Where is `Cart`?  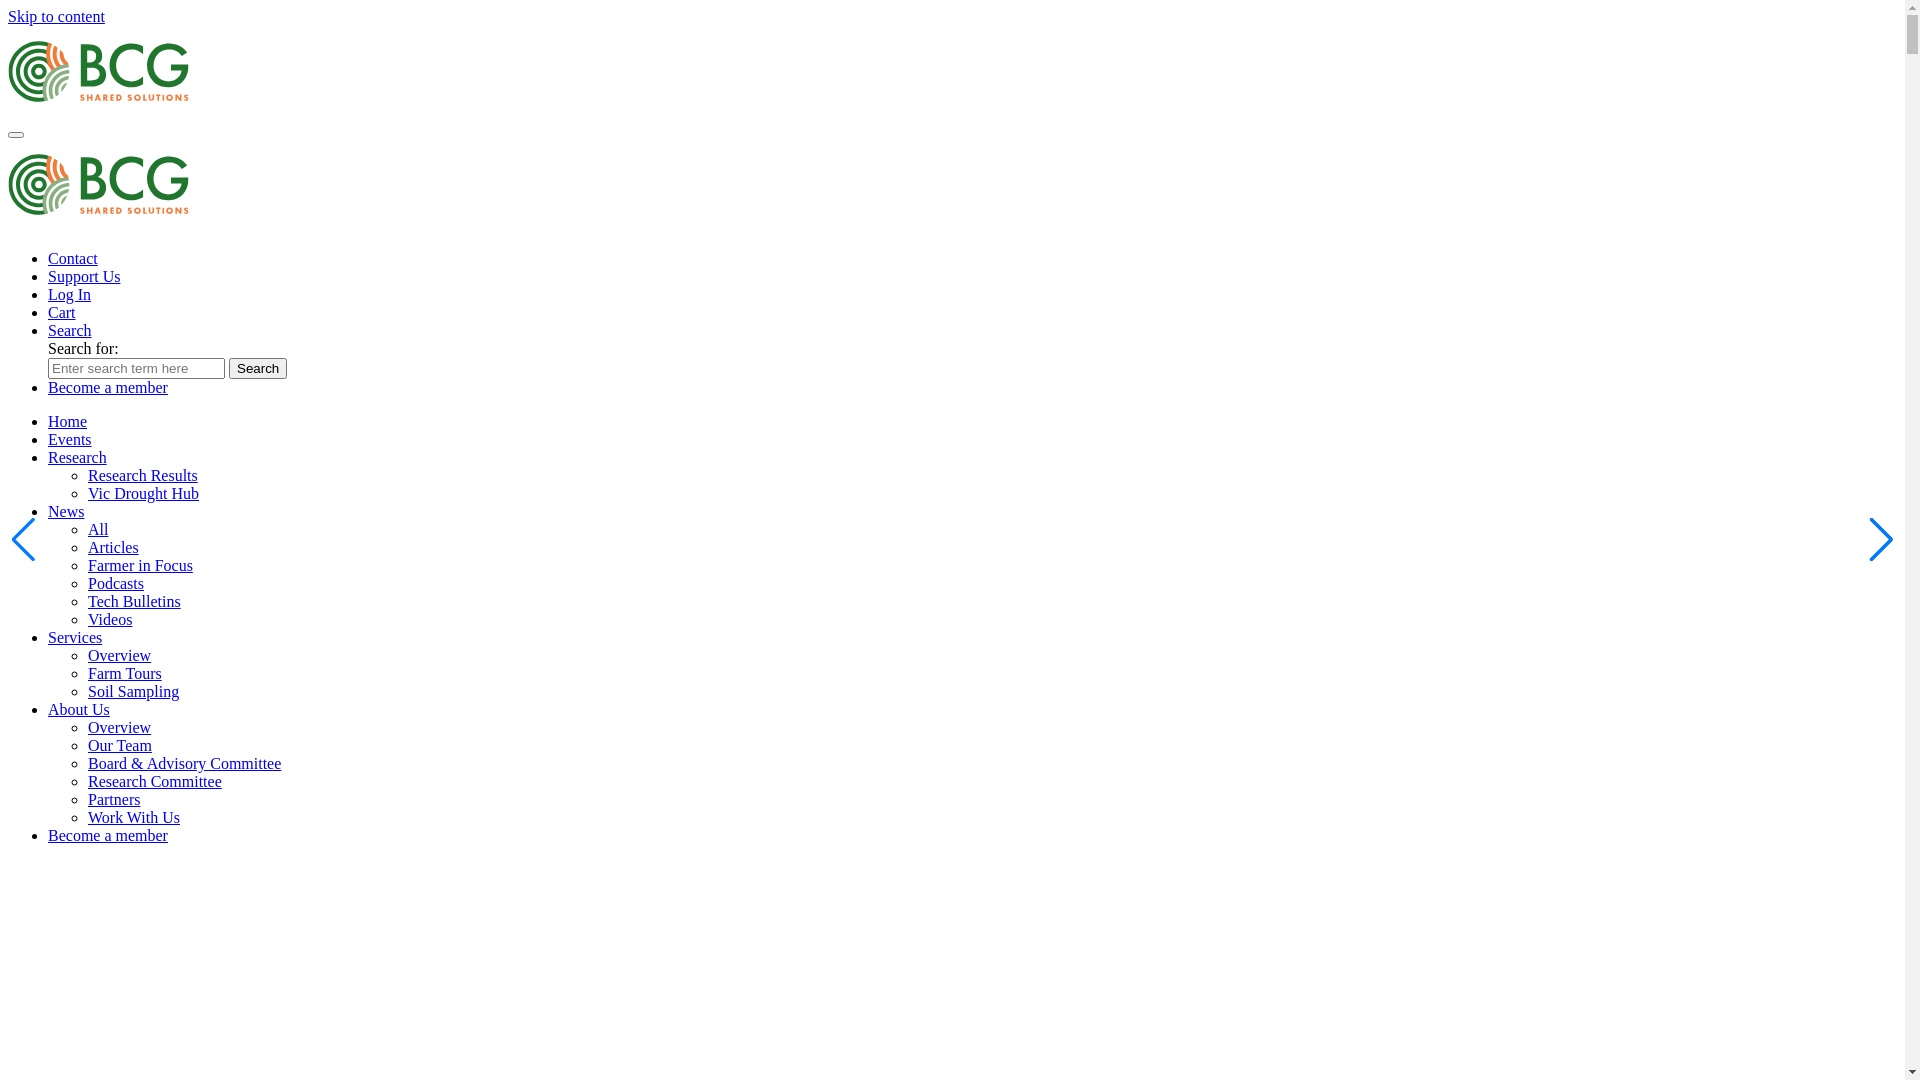
Cart is located at coordinates (62, 312).